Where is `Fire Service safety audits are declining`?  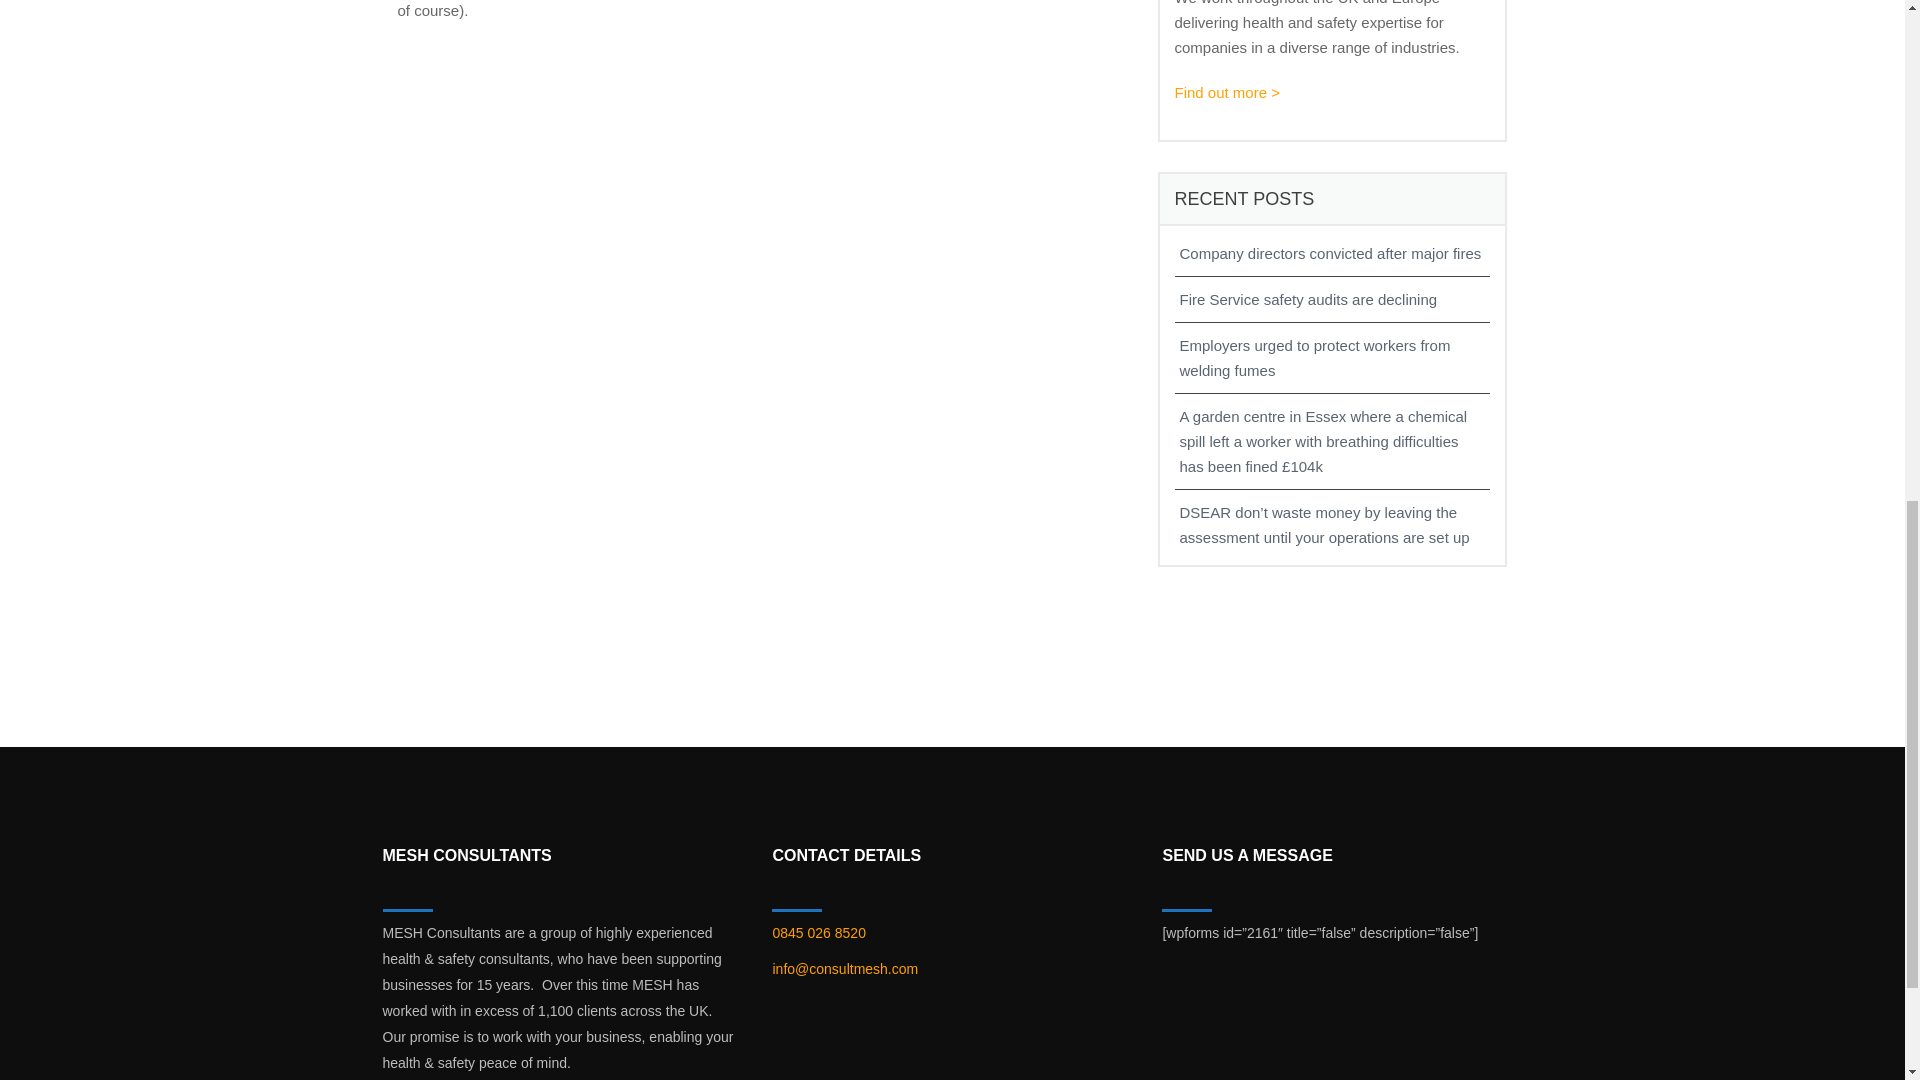
Fire Service safety audits are declining is located at coordinates (1333, 300).